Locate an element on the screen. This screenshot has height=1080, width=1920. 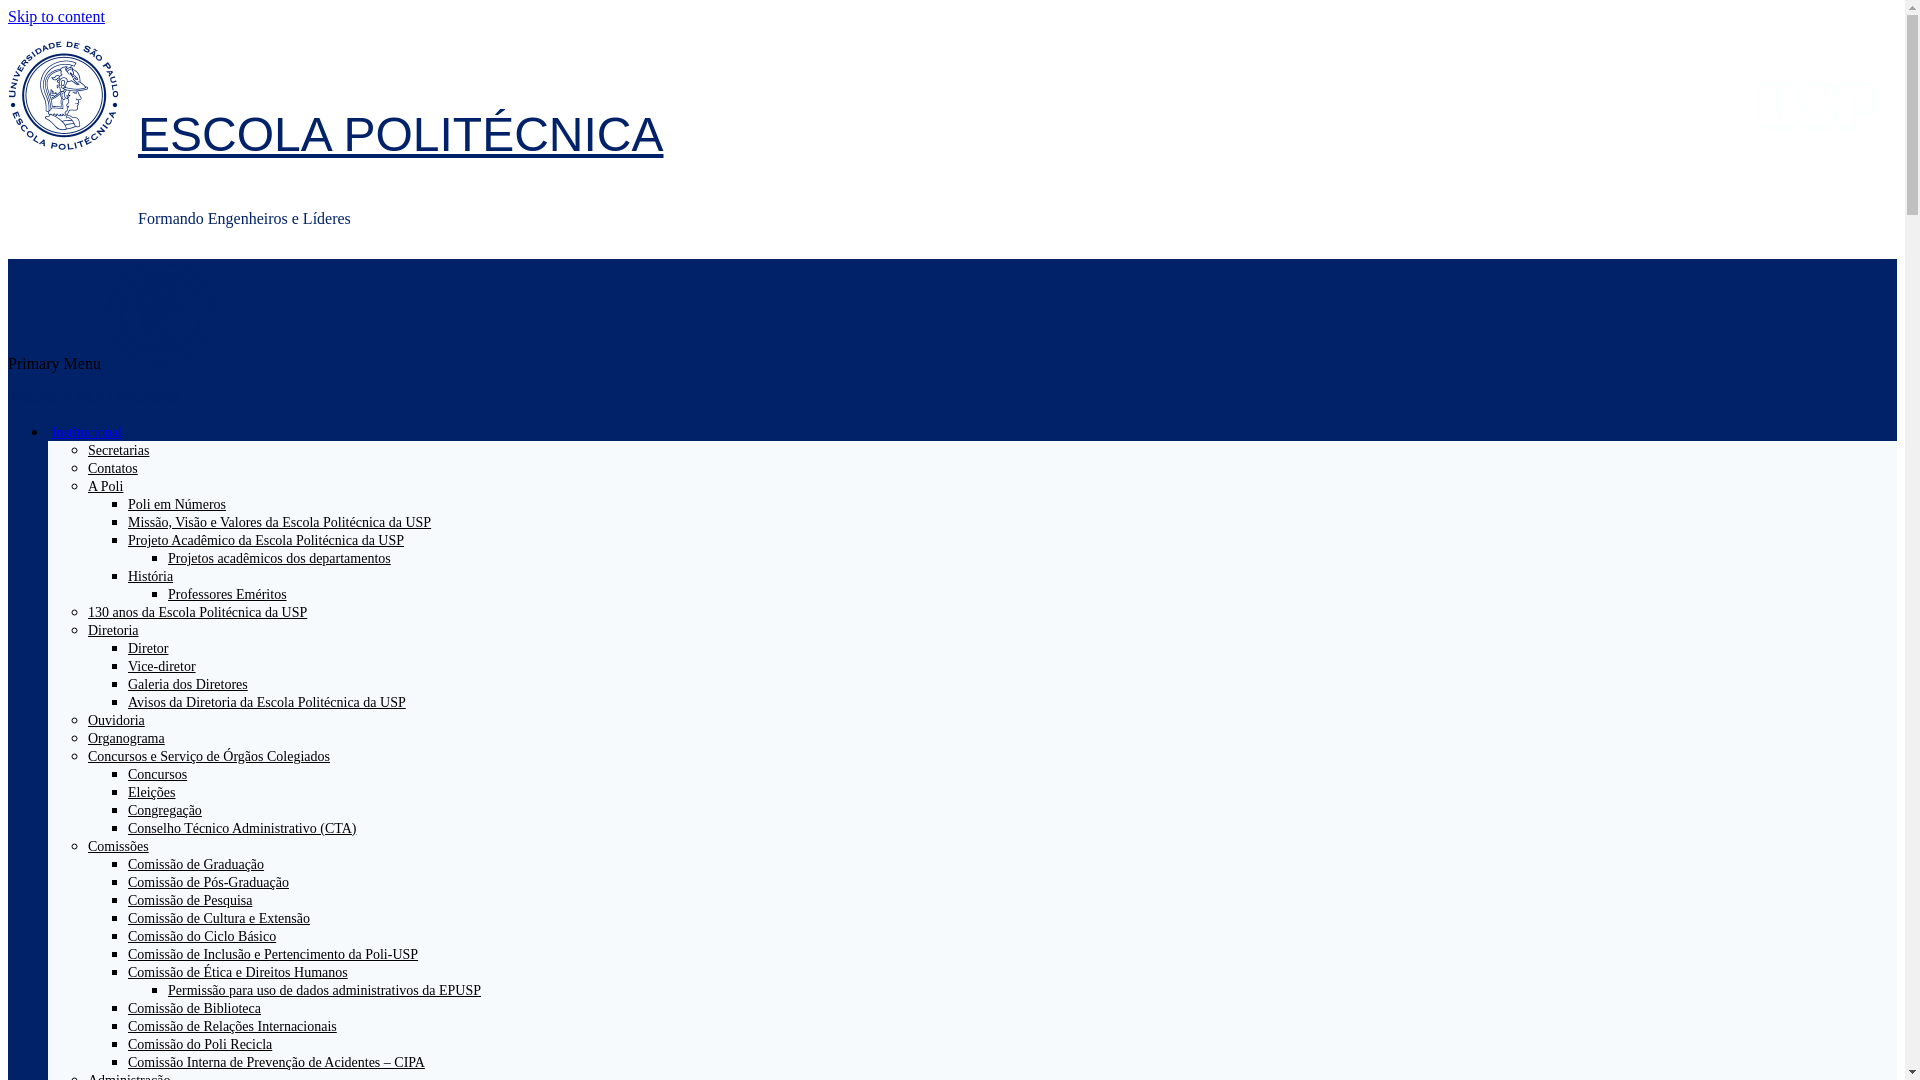
Diretoria is located at coordinates (122, 630).